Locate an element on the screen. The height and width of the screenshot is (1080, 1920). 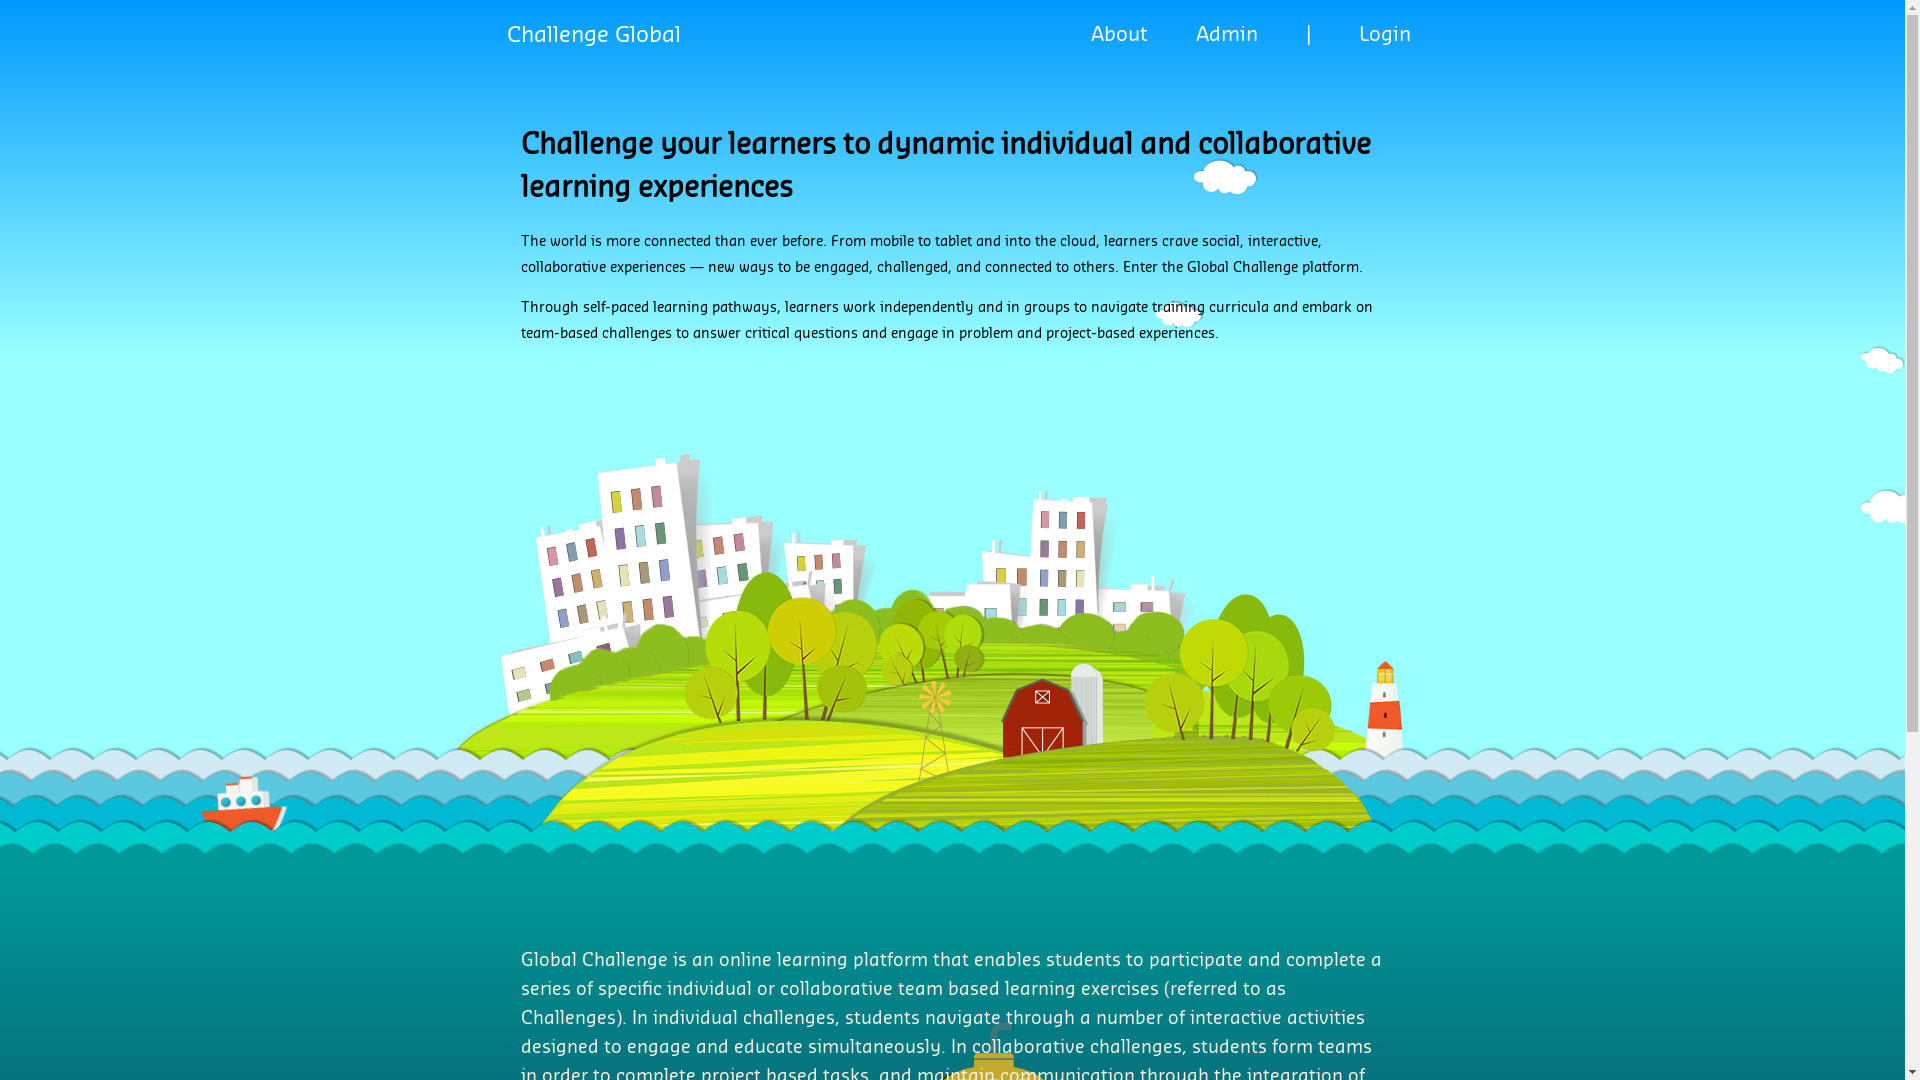
Challenge Global is located at coordinates (594, 35).